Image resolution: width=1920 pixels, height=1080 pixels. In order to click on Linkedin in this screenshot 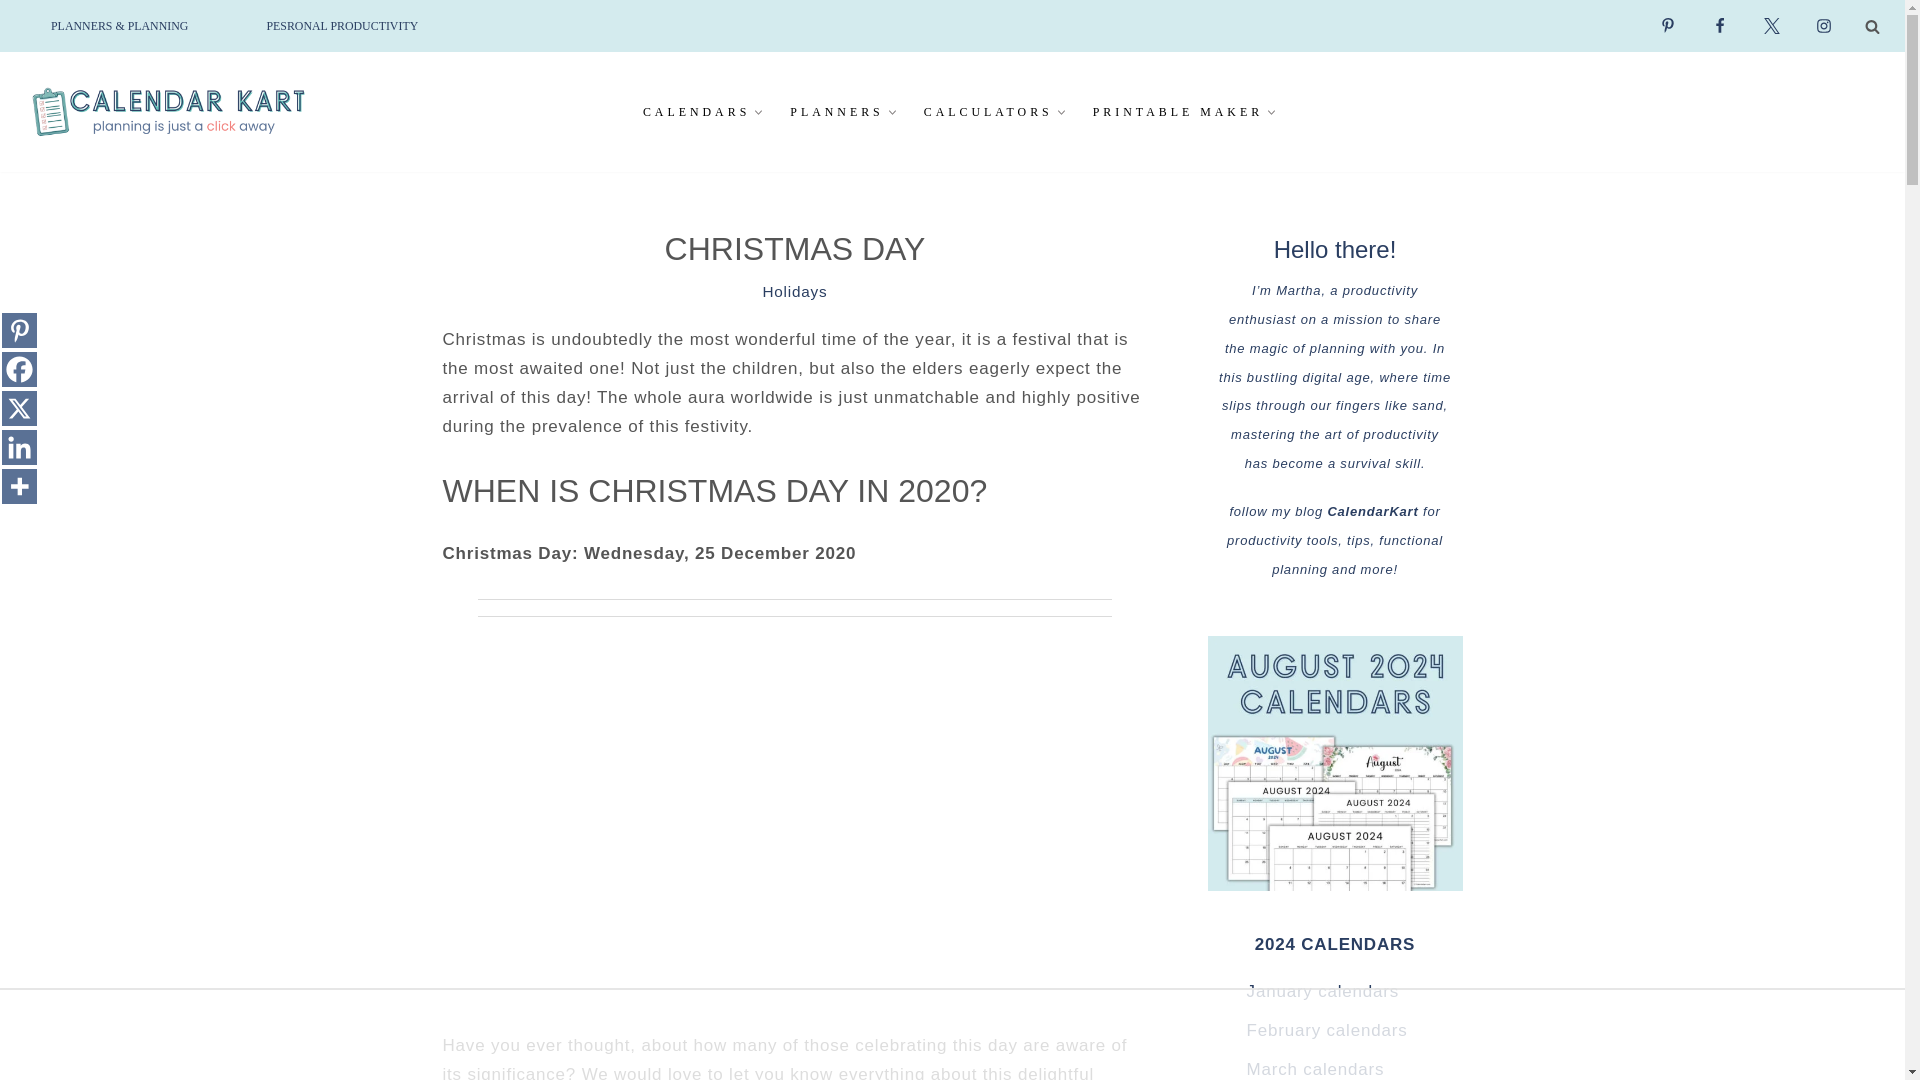, I will do `click(19, 446)`.